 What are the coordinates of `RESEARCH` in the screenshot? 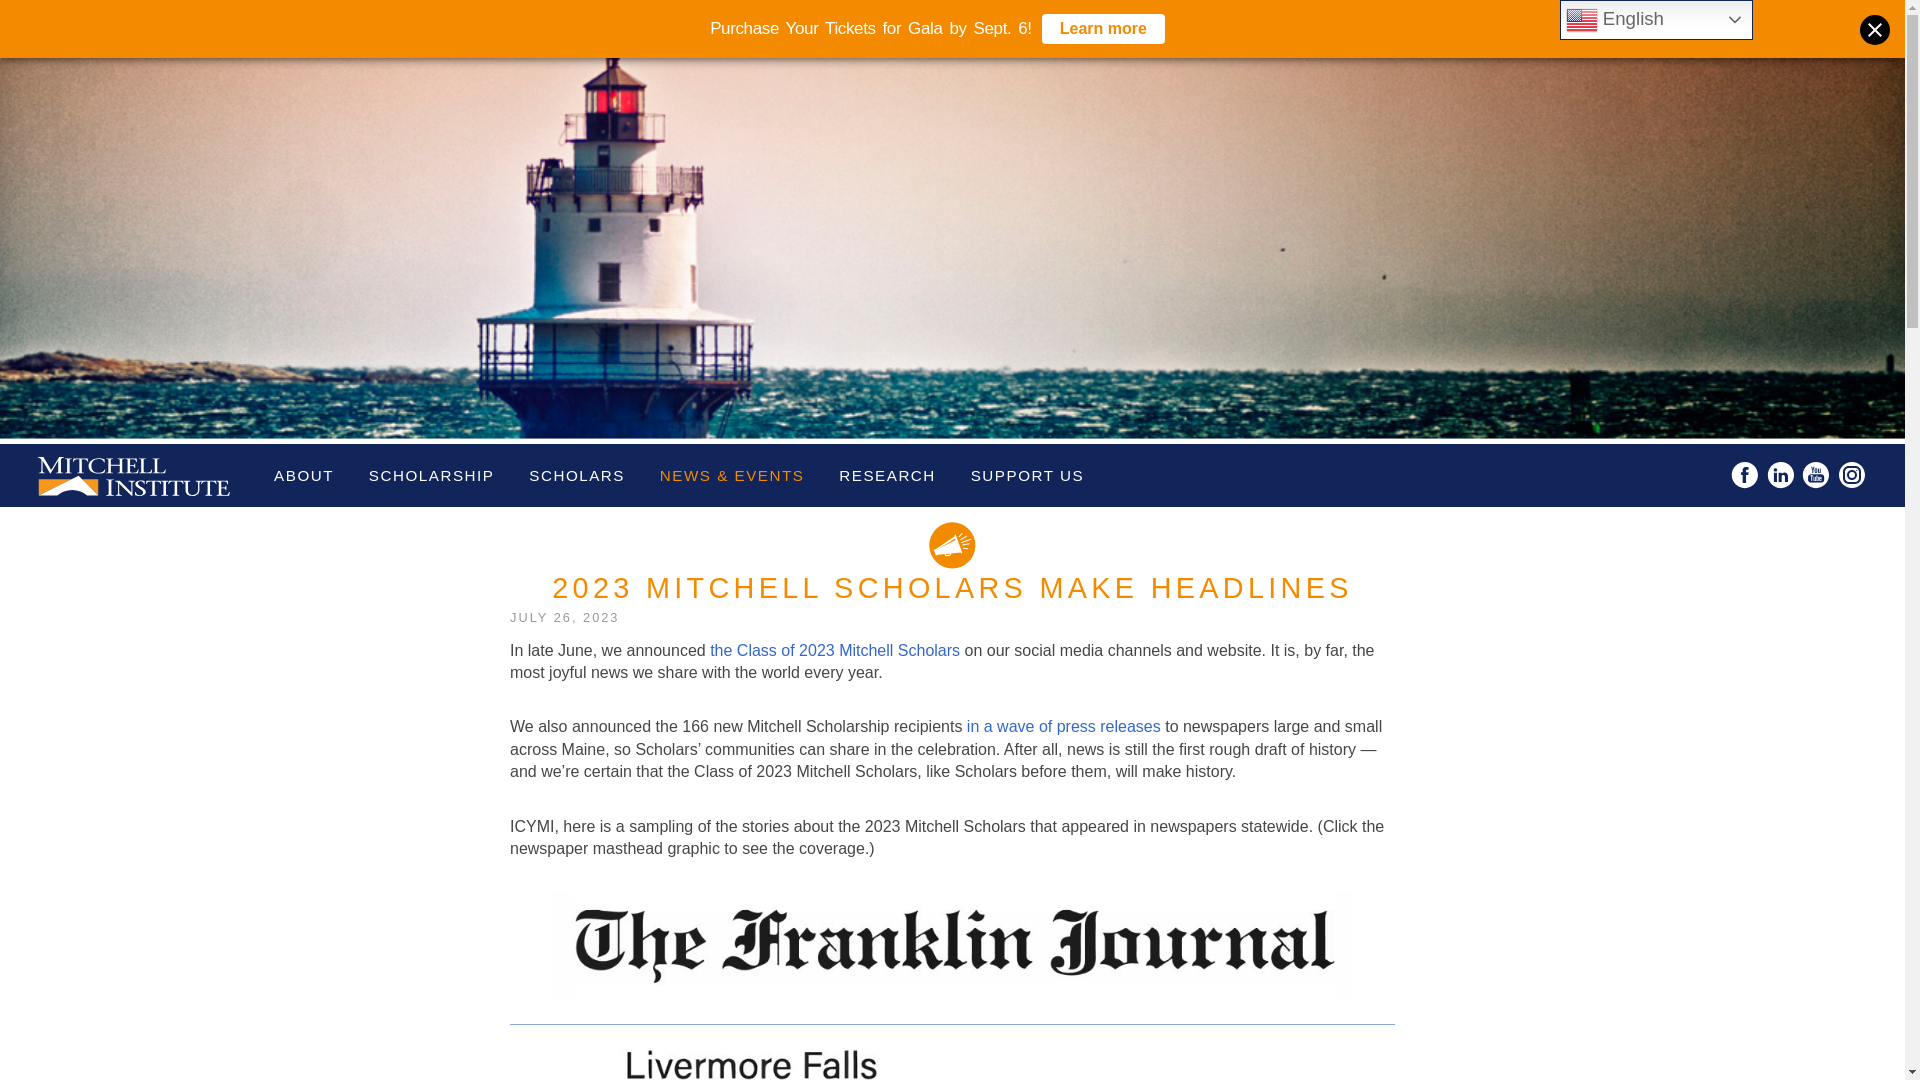 It's located at (886, 474).